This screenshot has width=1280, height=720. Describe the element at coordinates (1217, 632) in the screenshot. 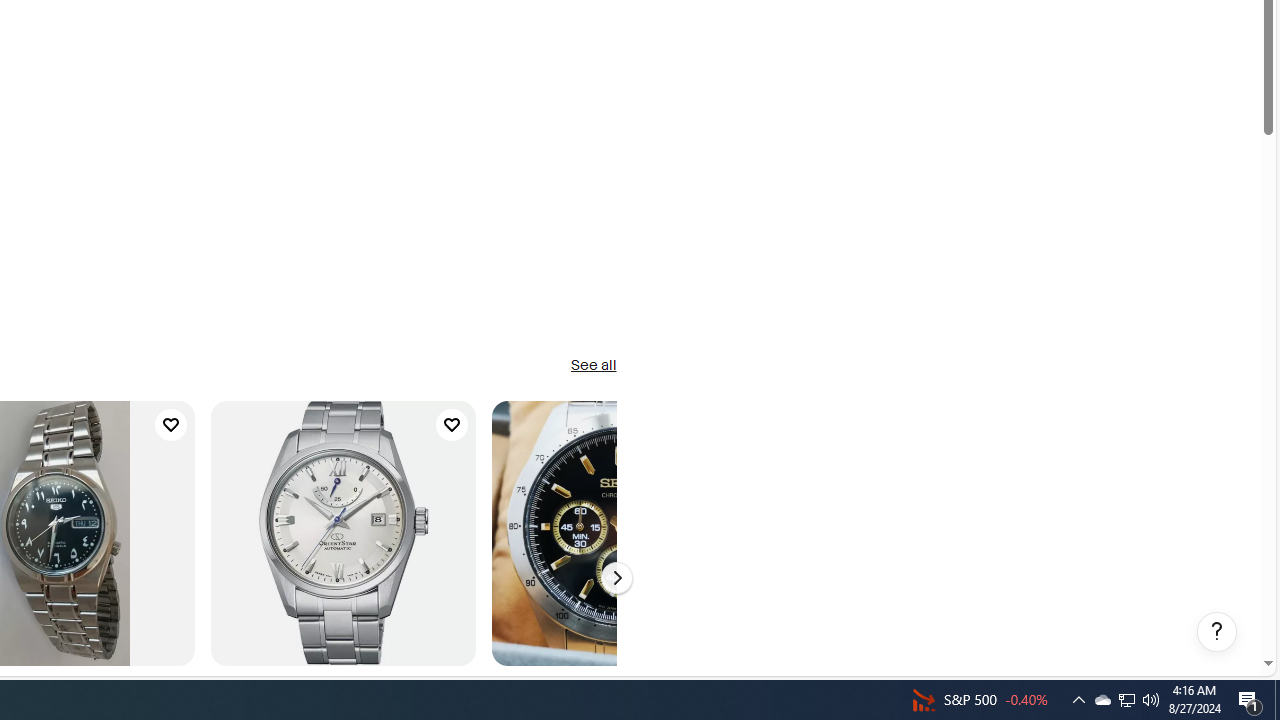

I see `Help, opens dialogs` at that location.